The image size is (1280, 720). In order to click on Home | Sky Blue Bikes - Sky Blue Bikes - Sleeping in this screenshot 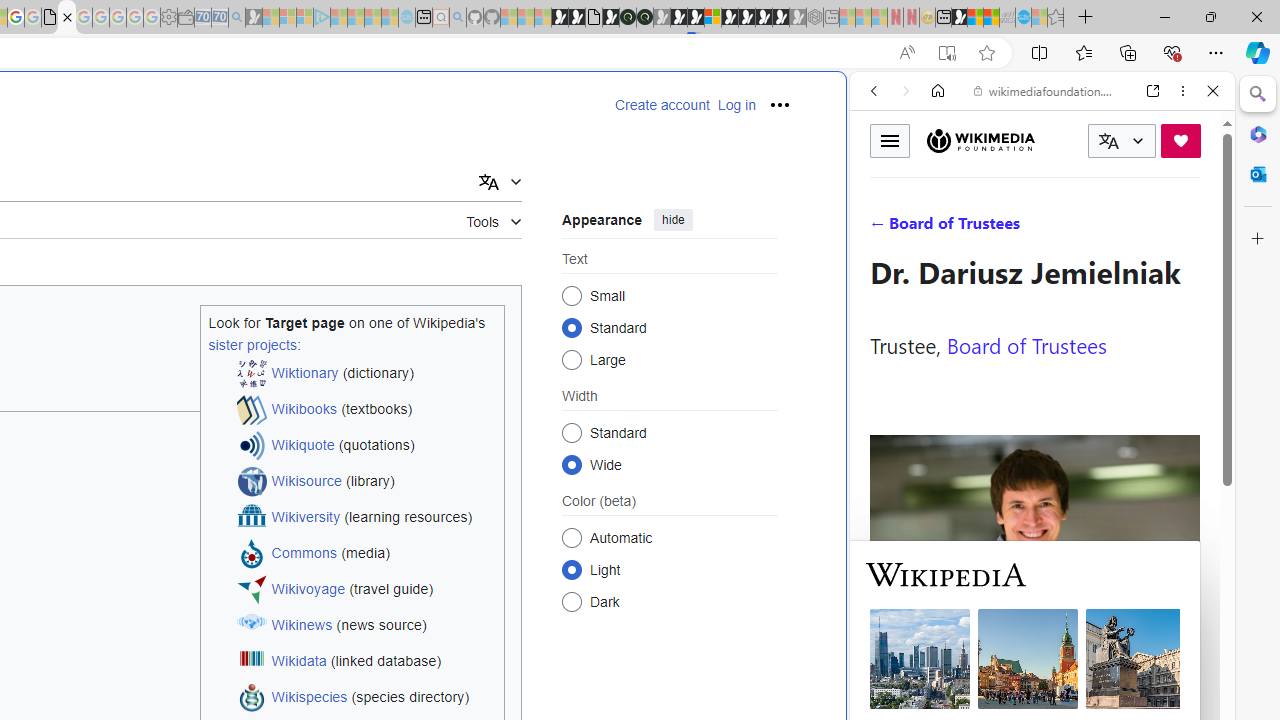, I will do `click(406, 18)`.